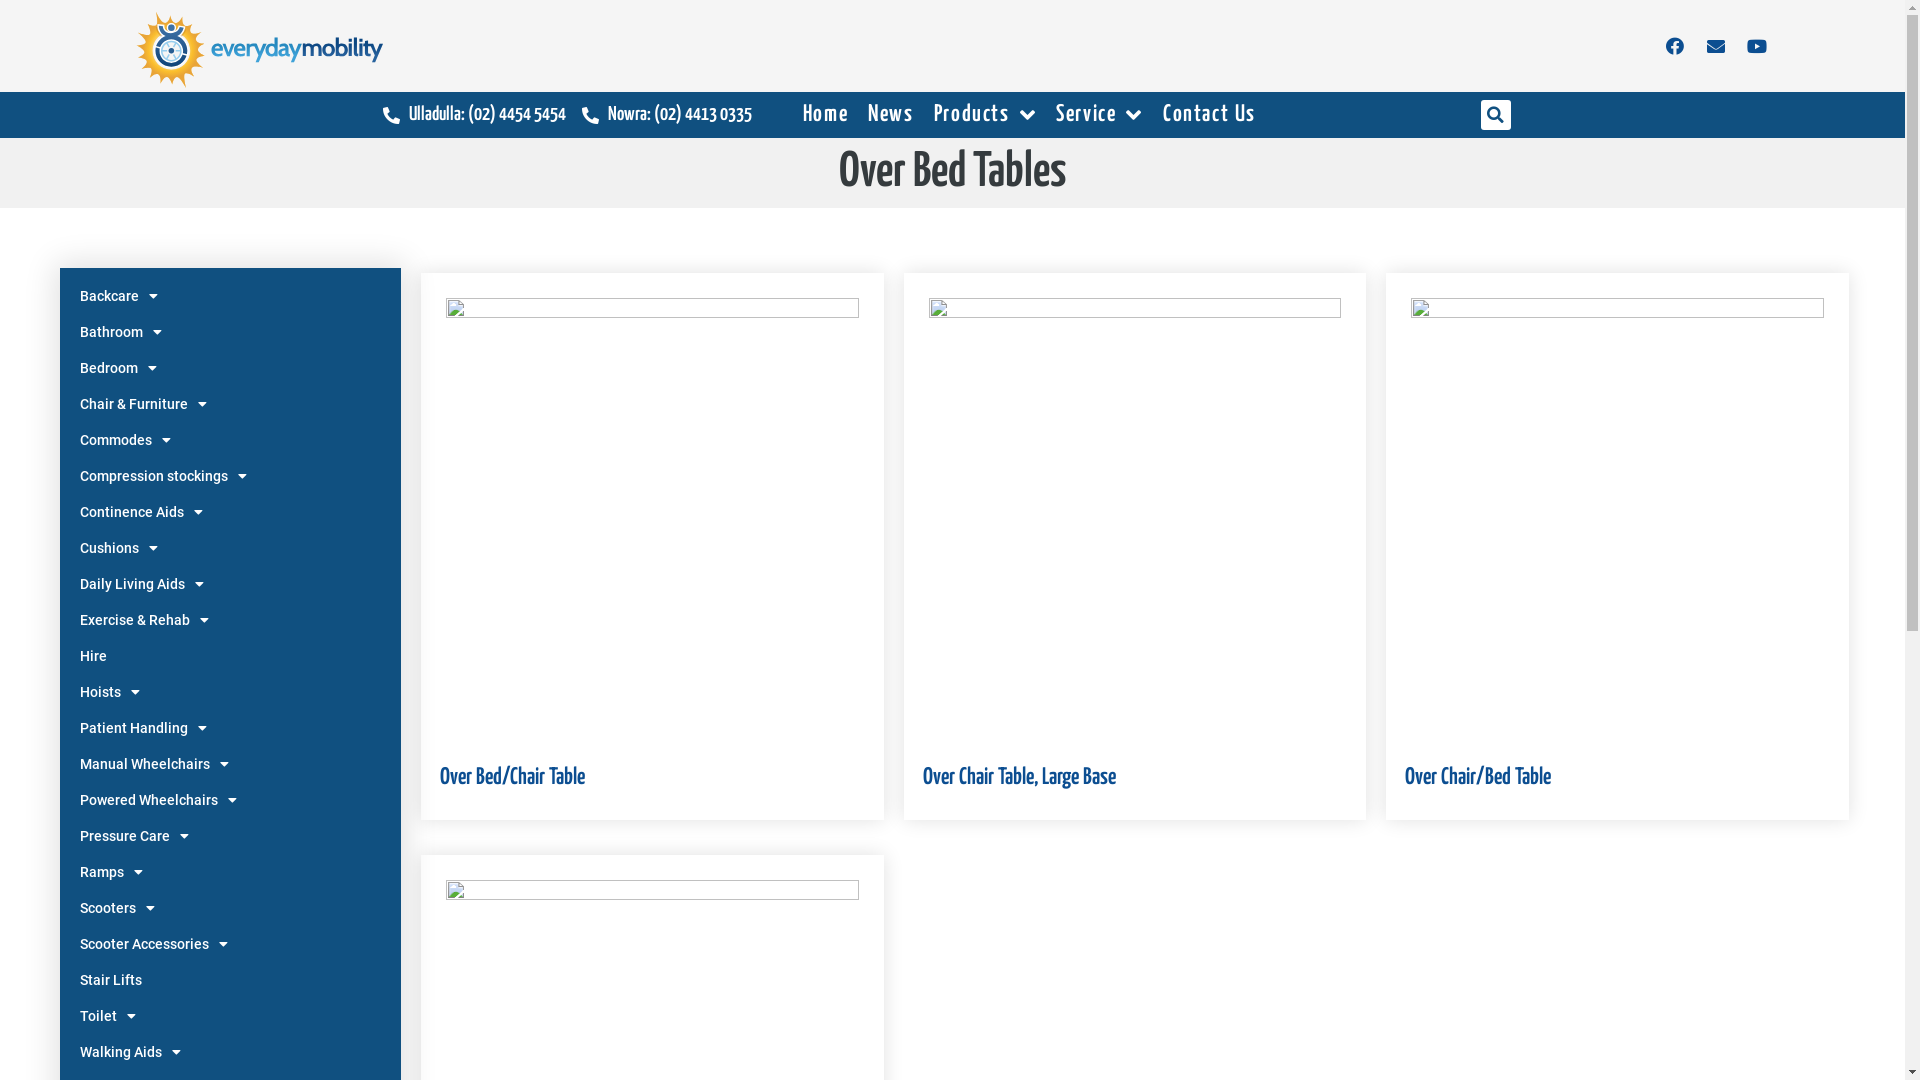  I want to click on Over Chair/Bed Table, so click(1617, 778).